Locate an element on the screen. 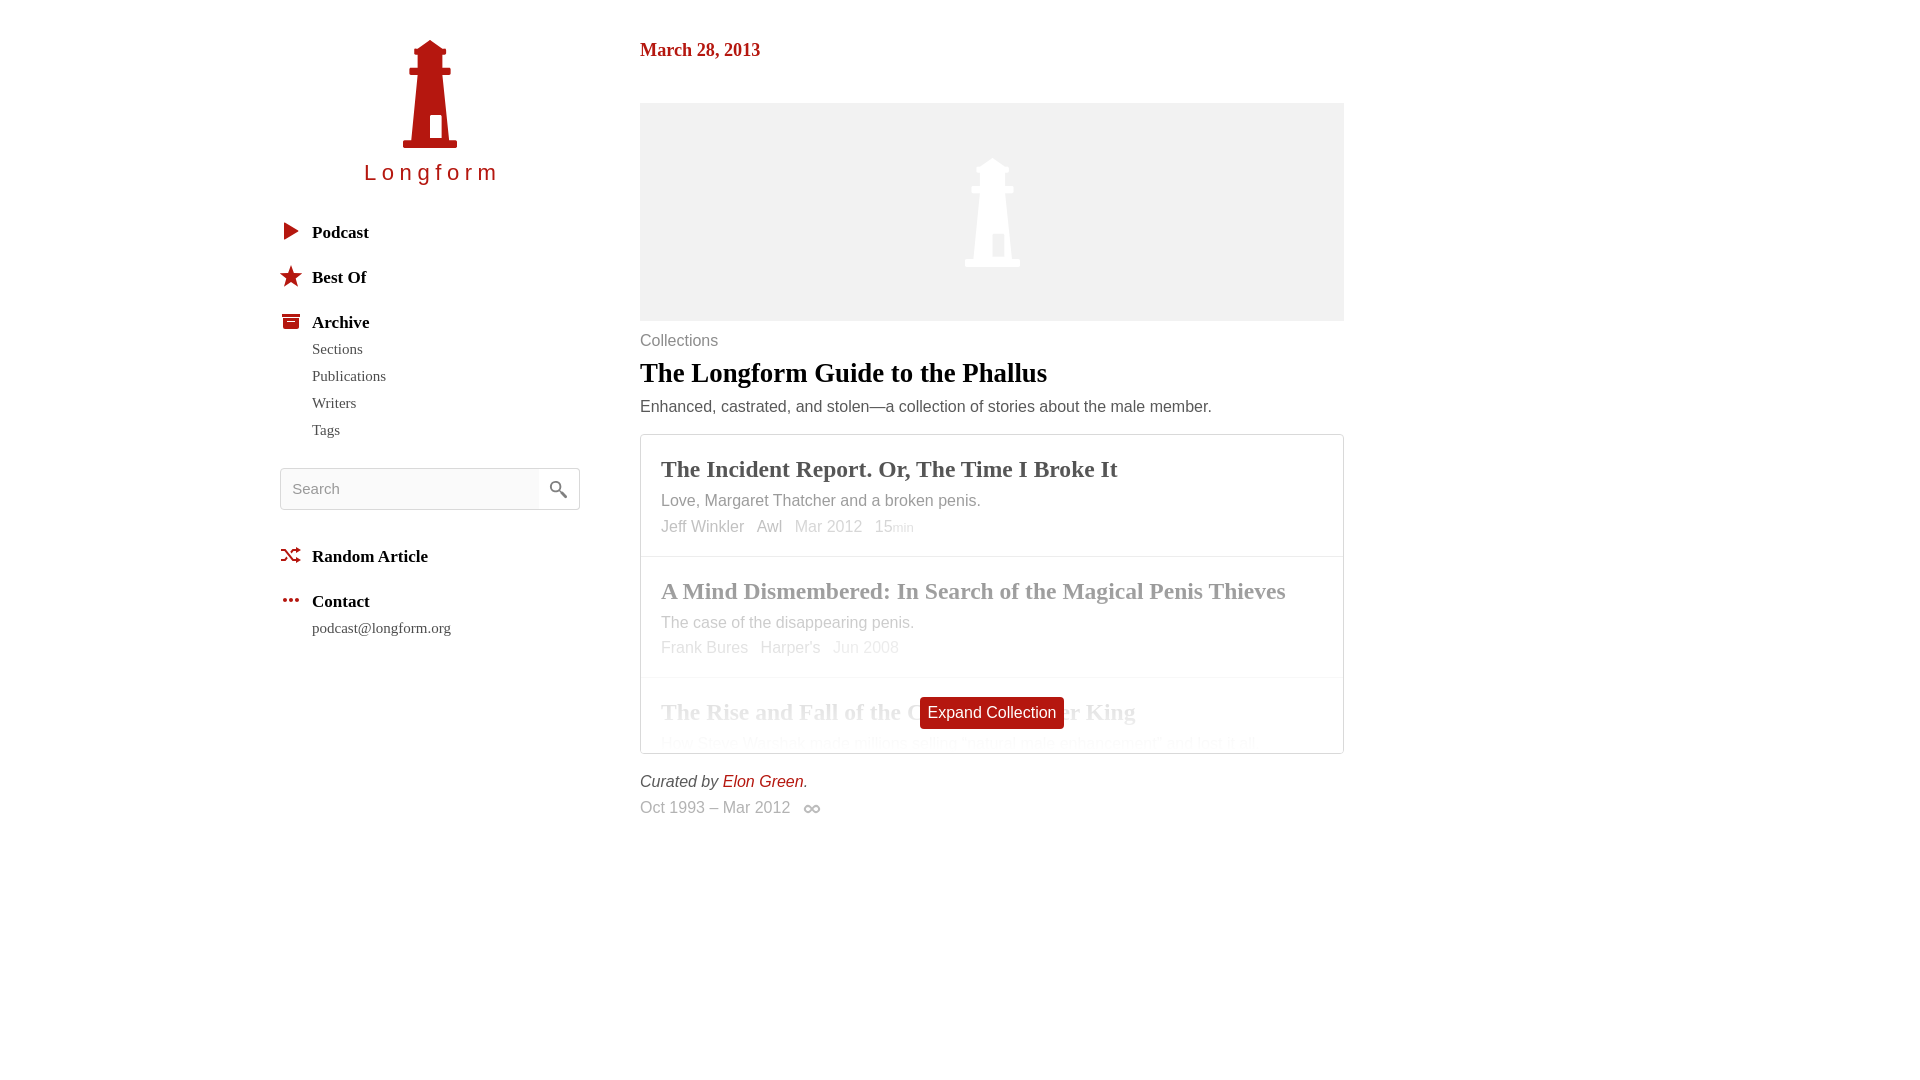  Writers is located at coordinates (445, 402).